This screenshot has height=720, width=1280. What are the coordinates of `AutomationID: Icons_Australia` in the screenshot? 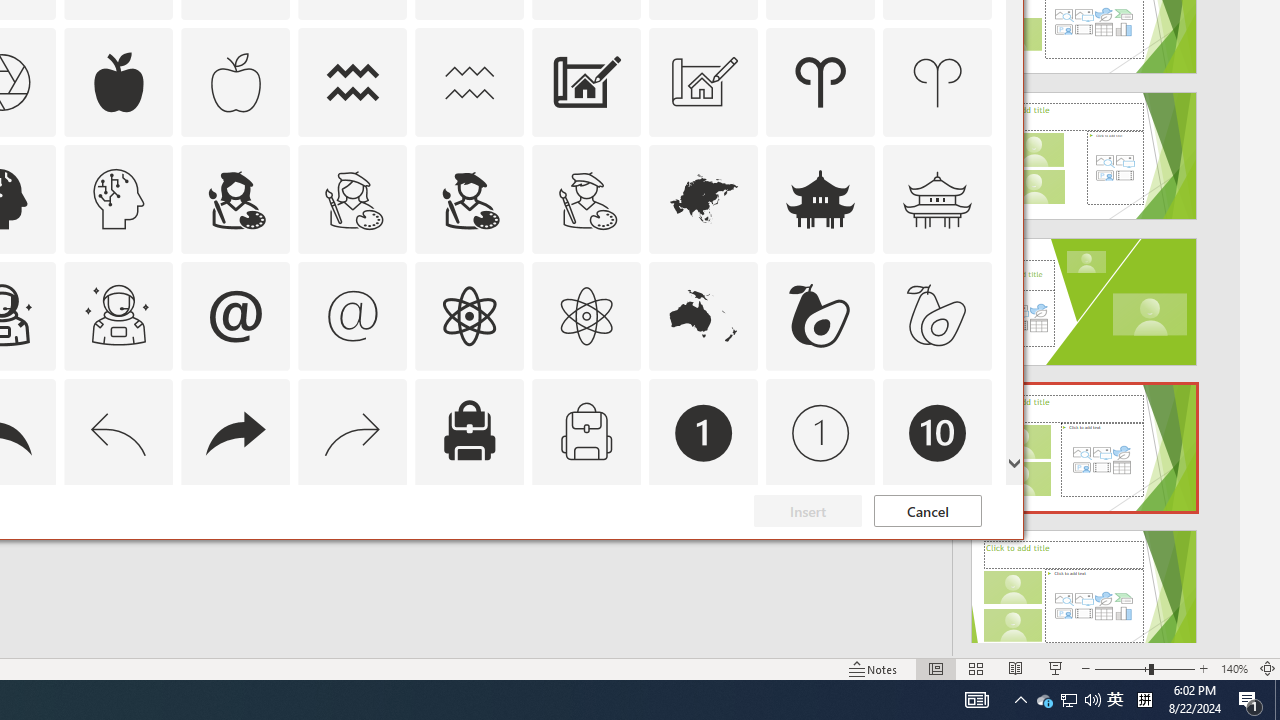 It's located at (704, 316).